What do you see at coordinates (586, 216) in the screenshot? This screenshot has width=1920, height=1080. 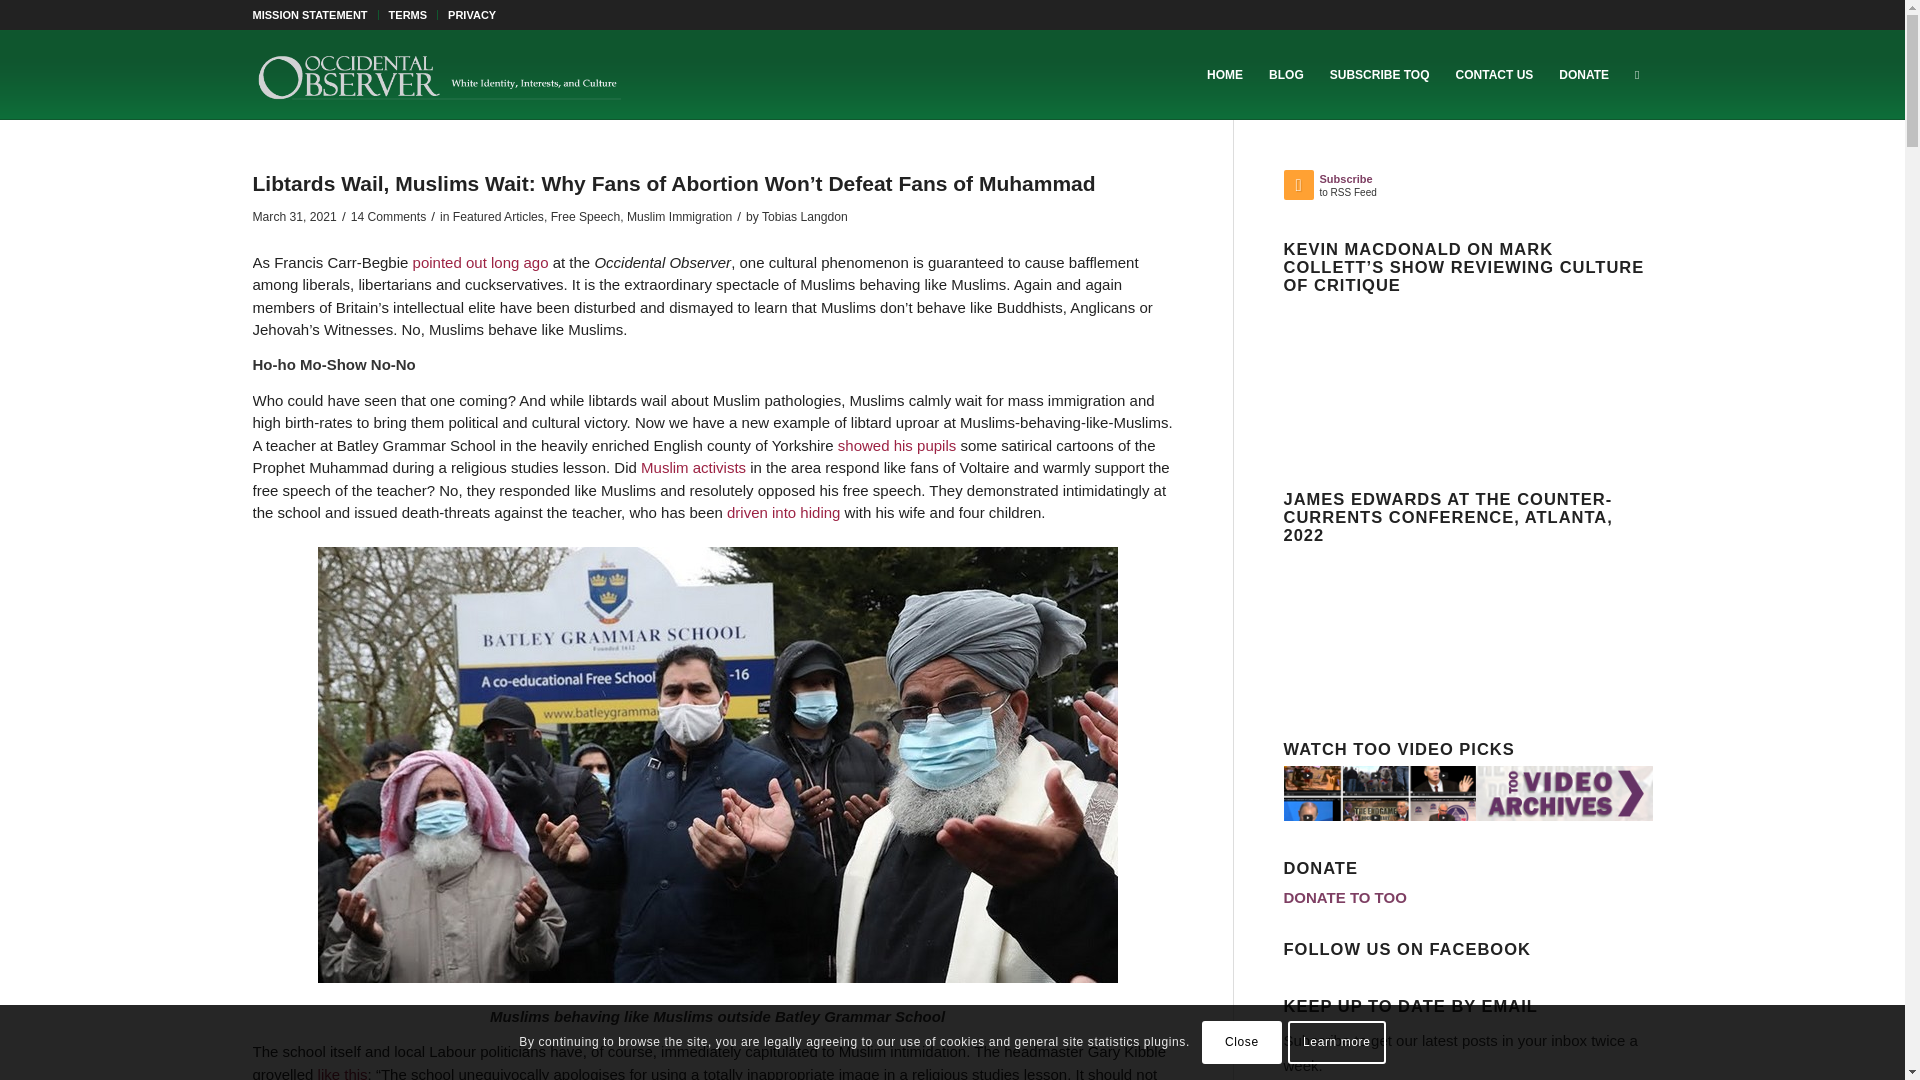 I see `Free Speech` at bounding box center [586, 216].